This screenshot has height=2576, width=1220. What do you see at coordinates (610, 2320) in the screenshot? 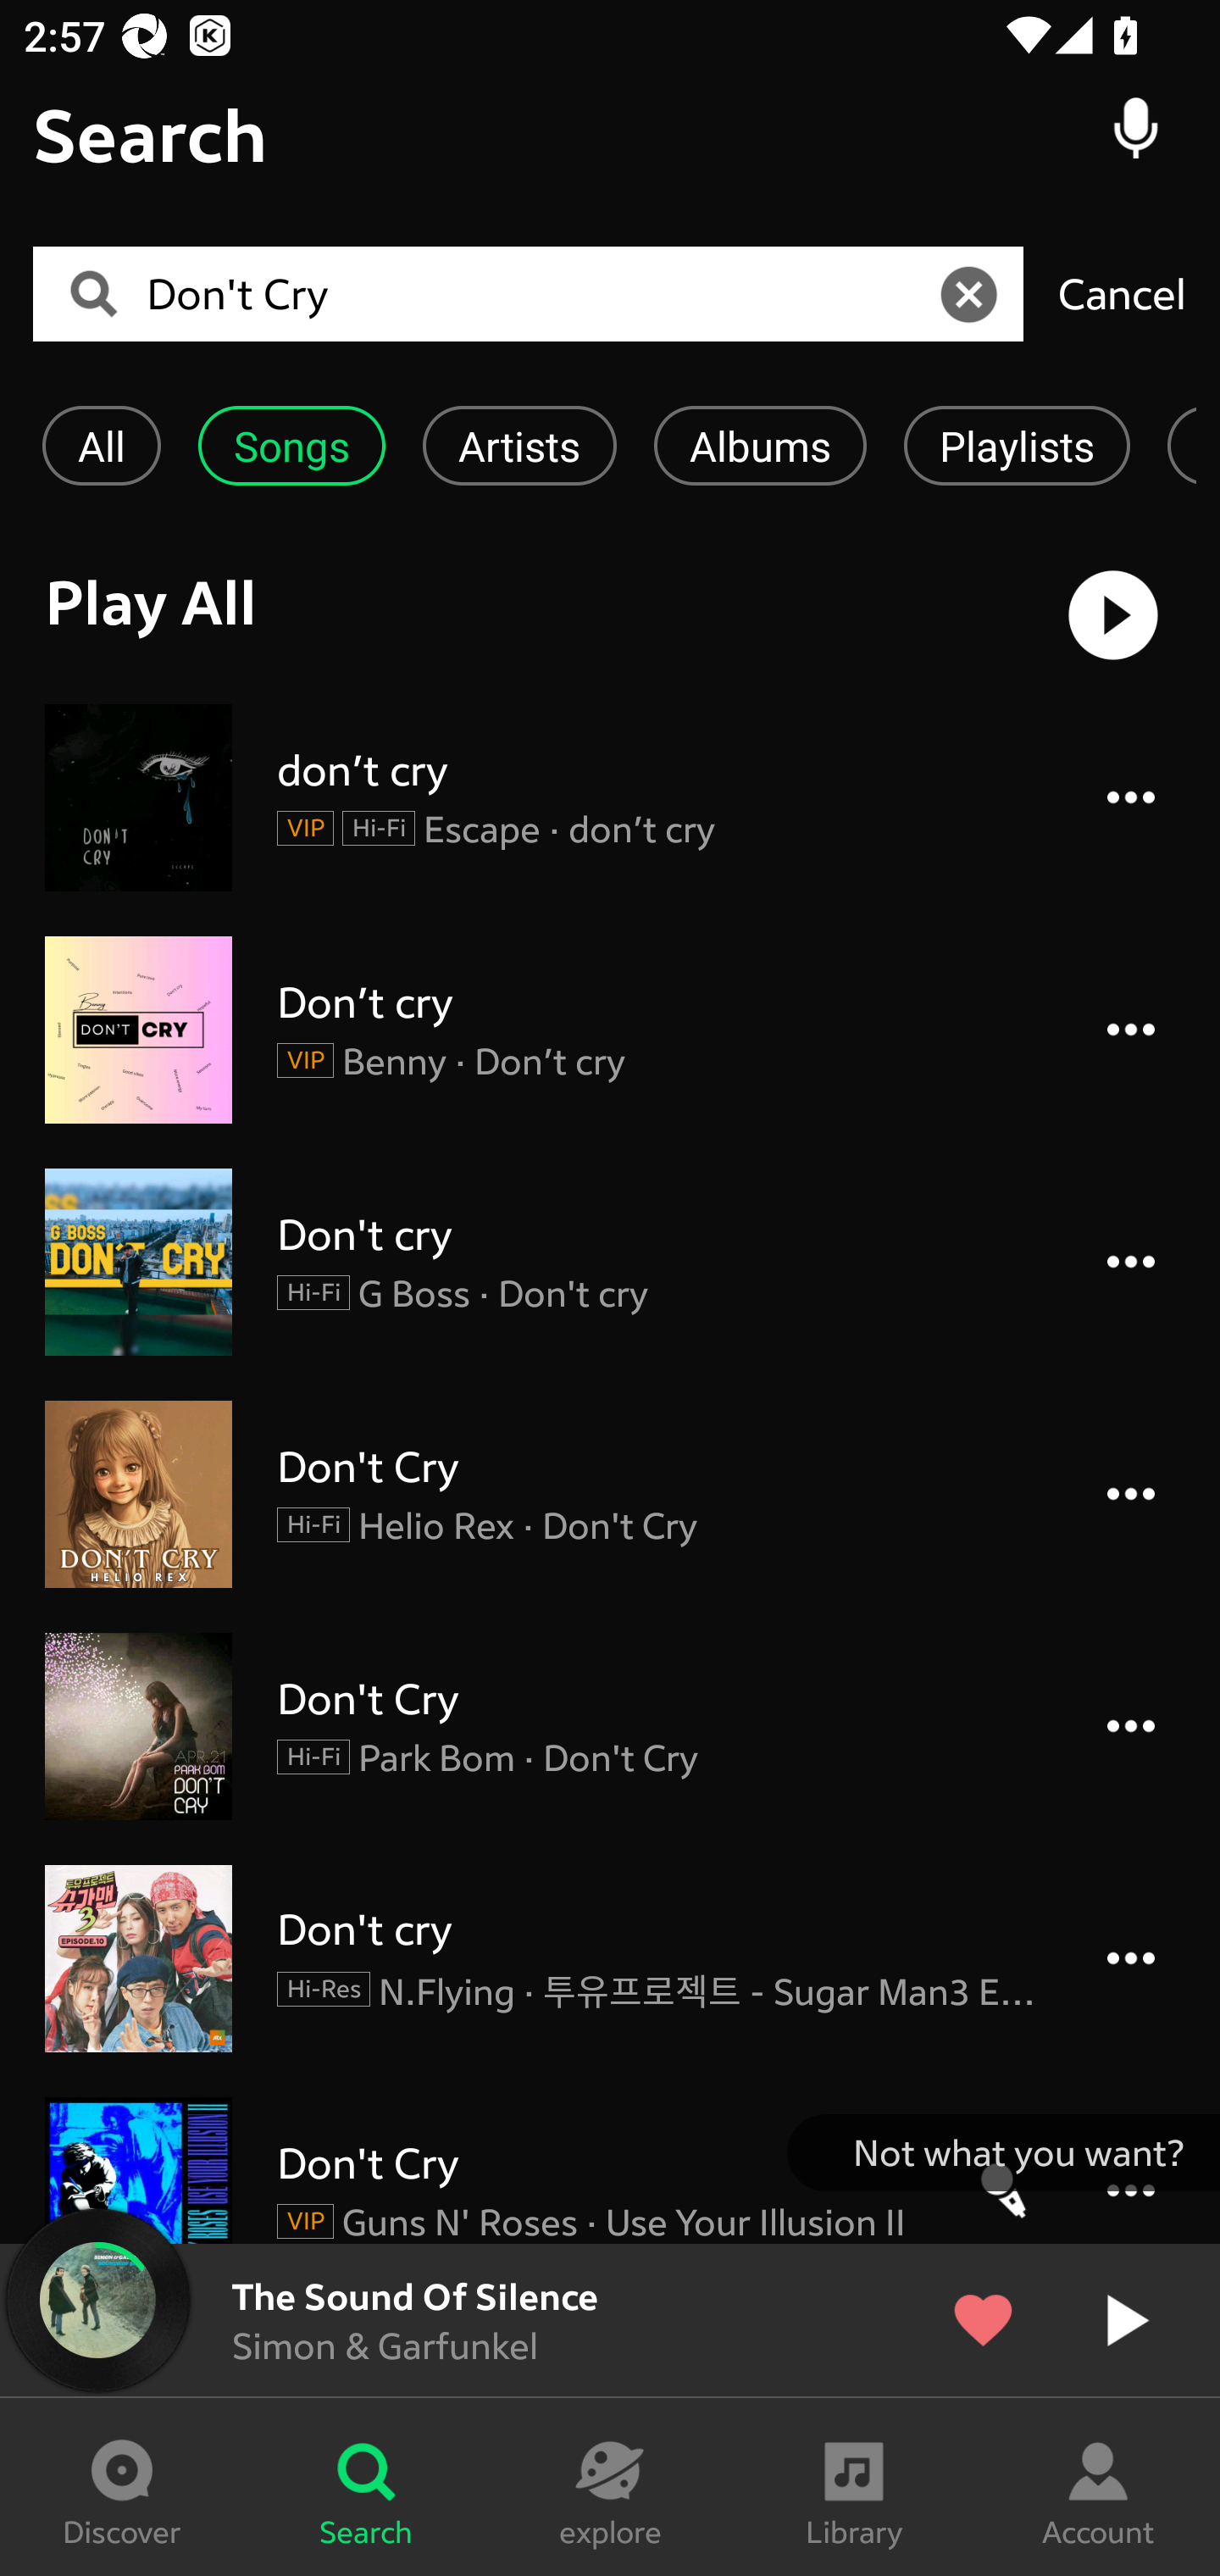
I see `The Sound Of Silence Simon & Garfunkel` at bounding box center [610, 2320].